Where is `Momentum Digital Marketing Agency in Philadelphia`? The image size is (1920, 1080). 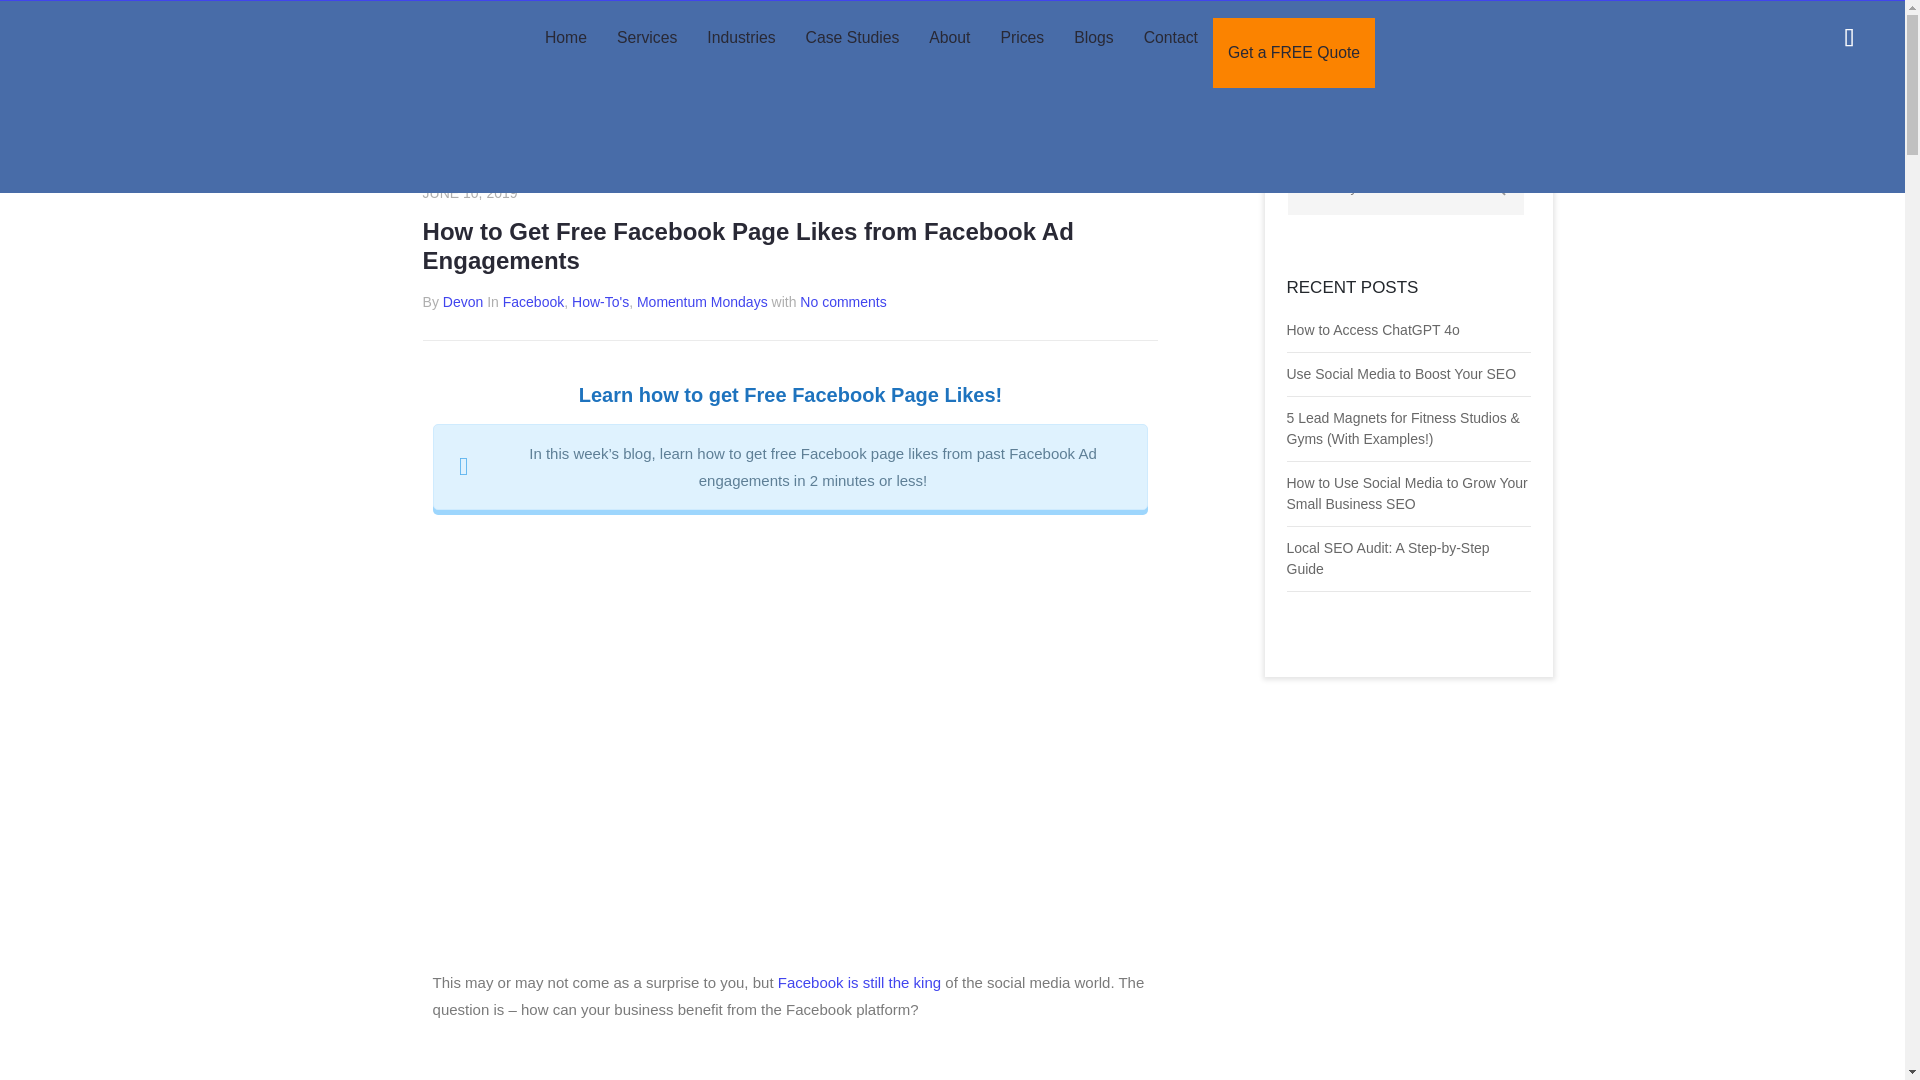
Momentum Digital Marketing Agency in Philadelphia is located at coordinates (140, 97).